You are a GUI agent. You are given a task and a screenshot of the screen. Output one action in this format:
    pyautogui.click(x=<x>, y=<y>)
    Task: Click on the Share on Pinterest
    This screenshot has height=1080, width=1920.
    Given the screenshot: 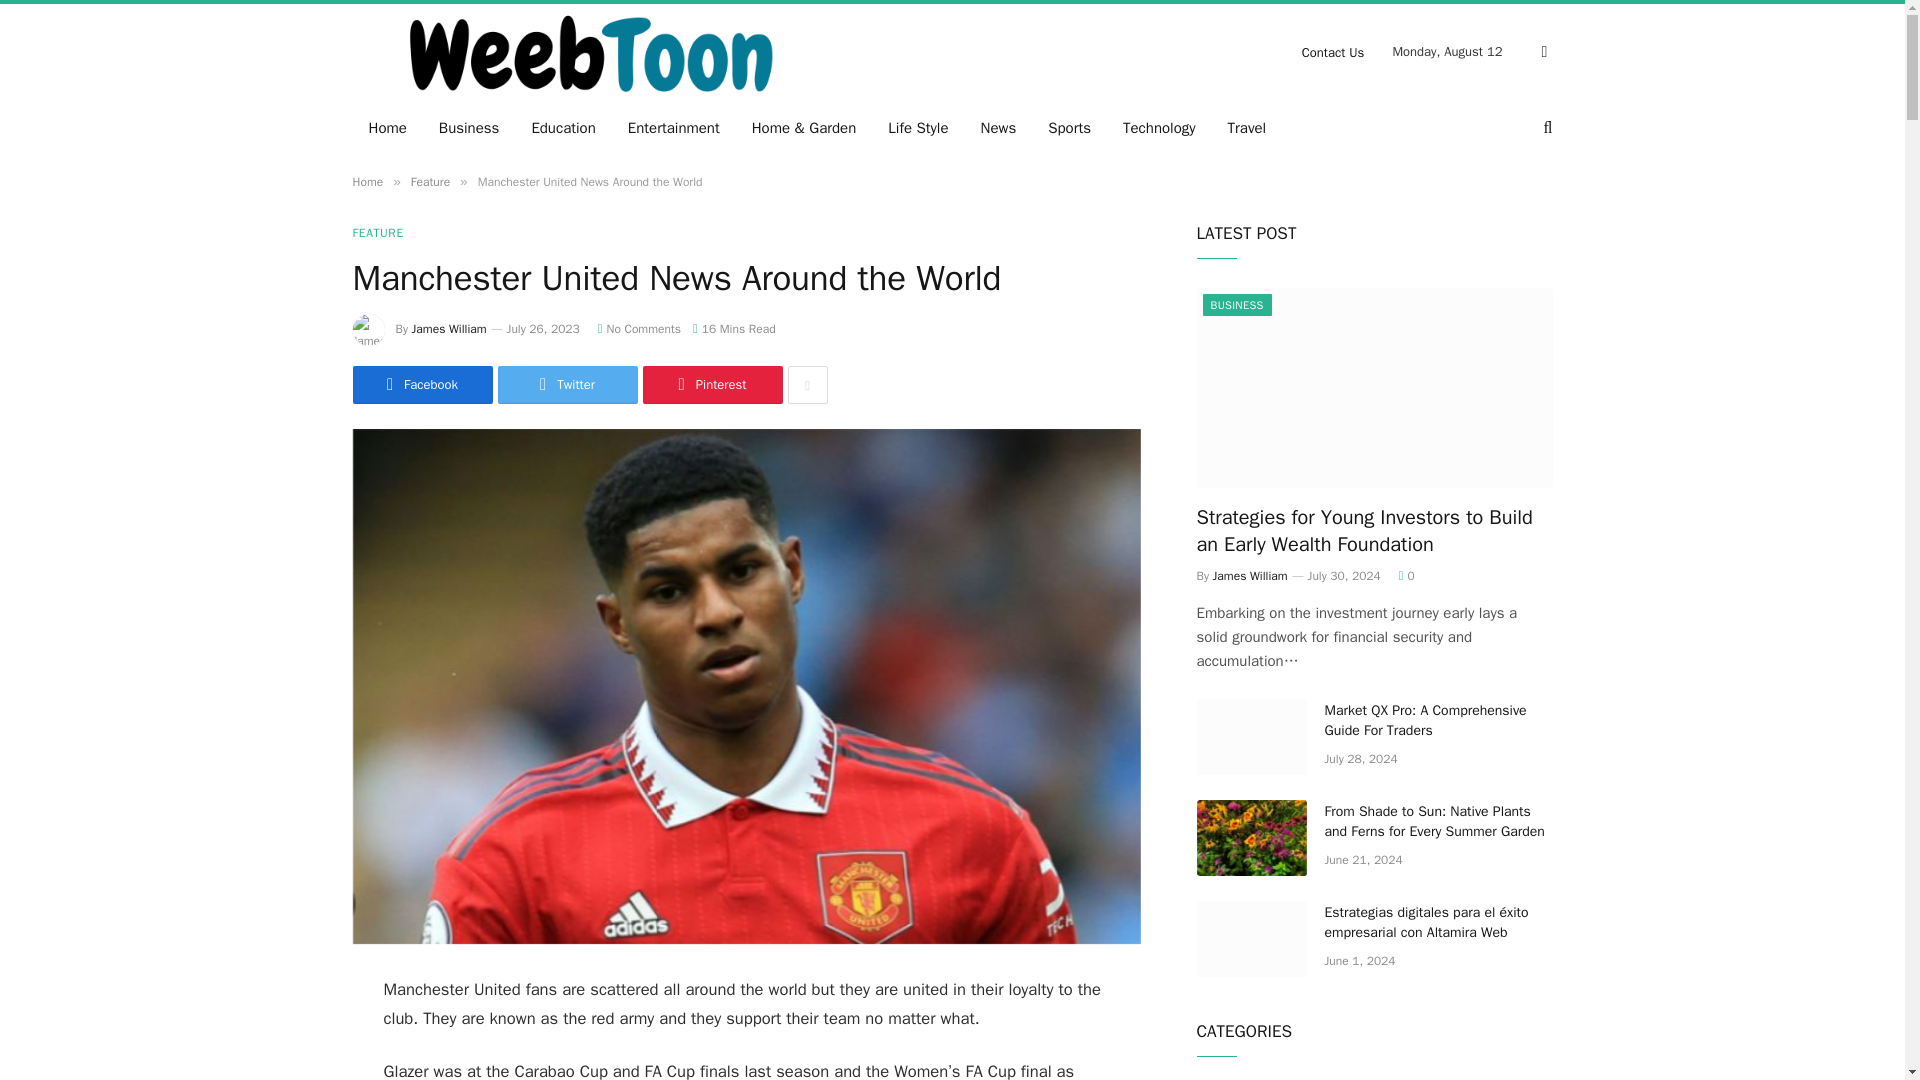 What is the action you would take?
    pyautogui.click(x=711, y=384)
    